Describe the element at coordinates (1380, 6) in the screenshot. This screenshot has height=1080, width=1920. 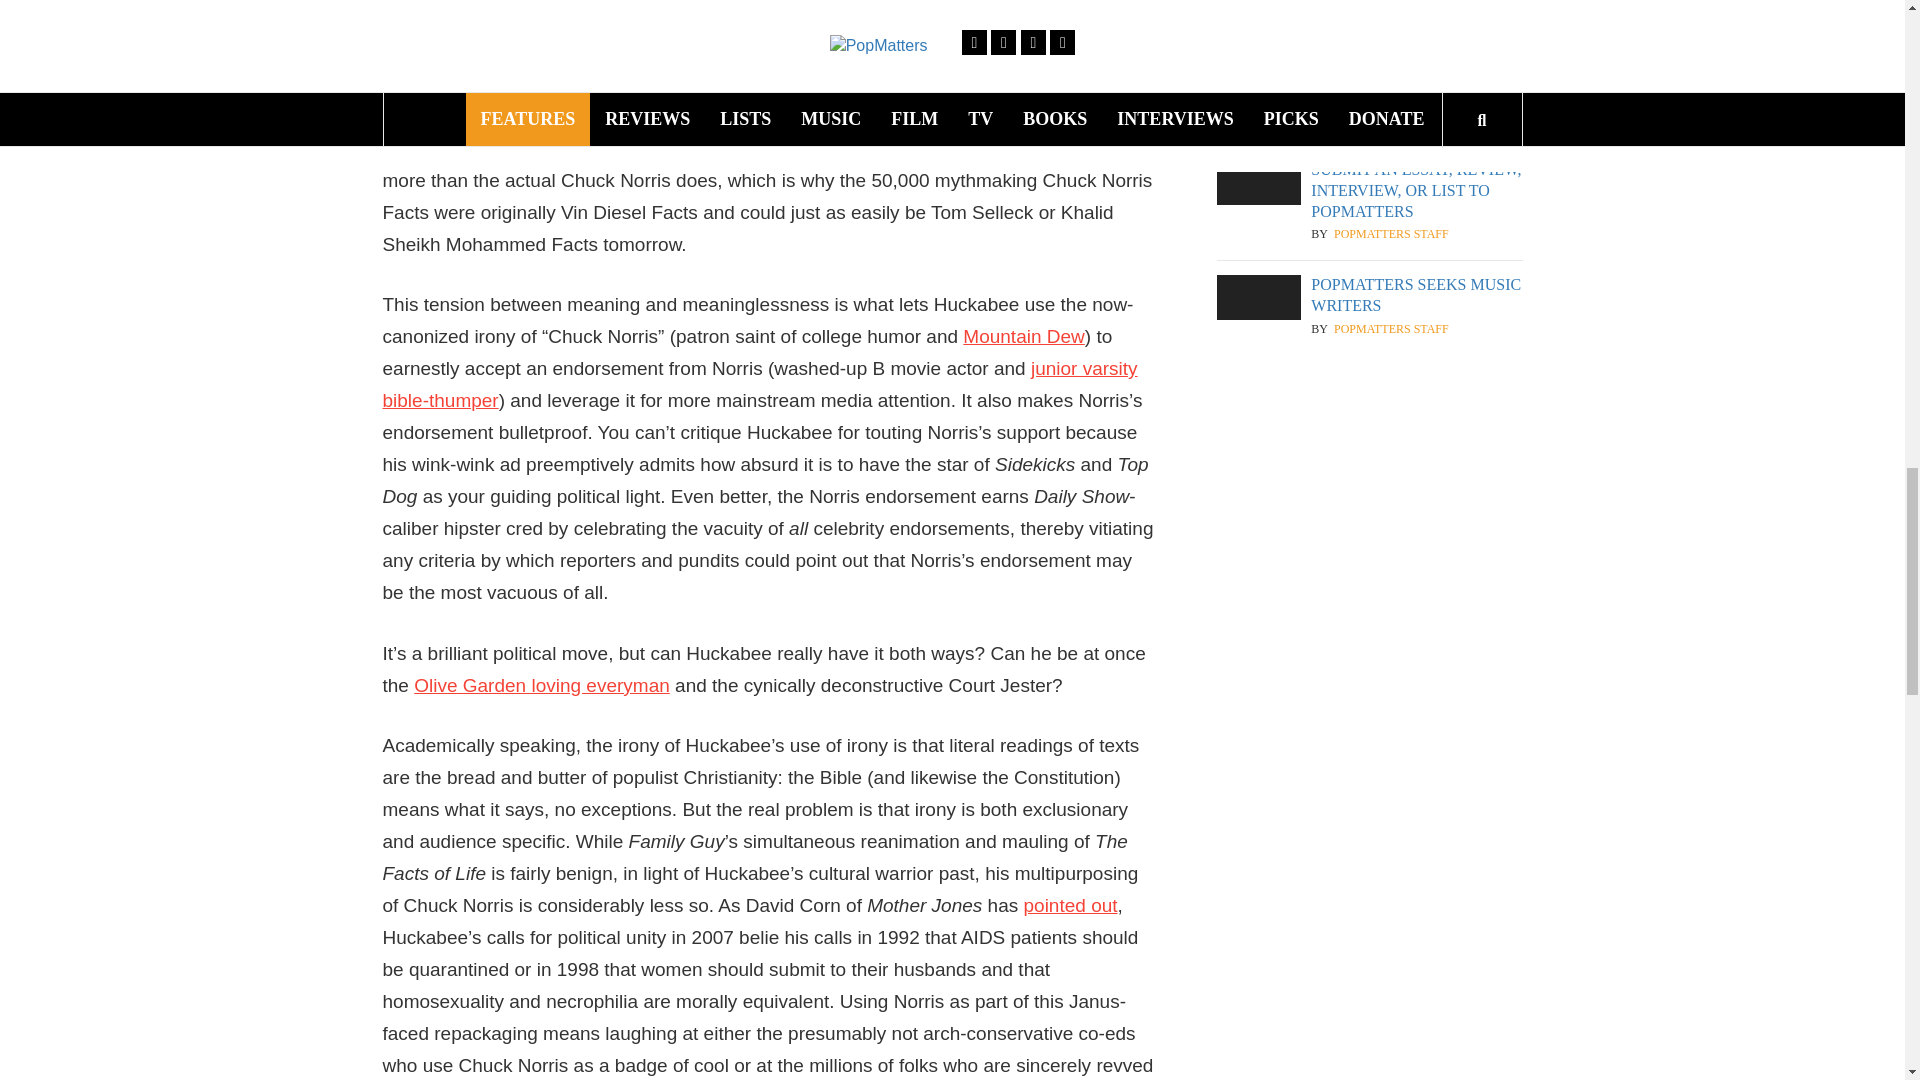
I see `Karen Zarker` at that location.